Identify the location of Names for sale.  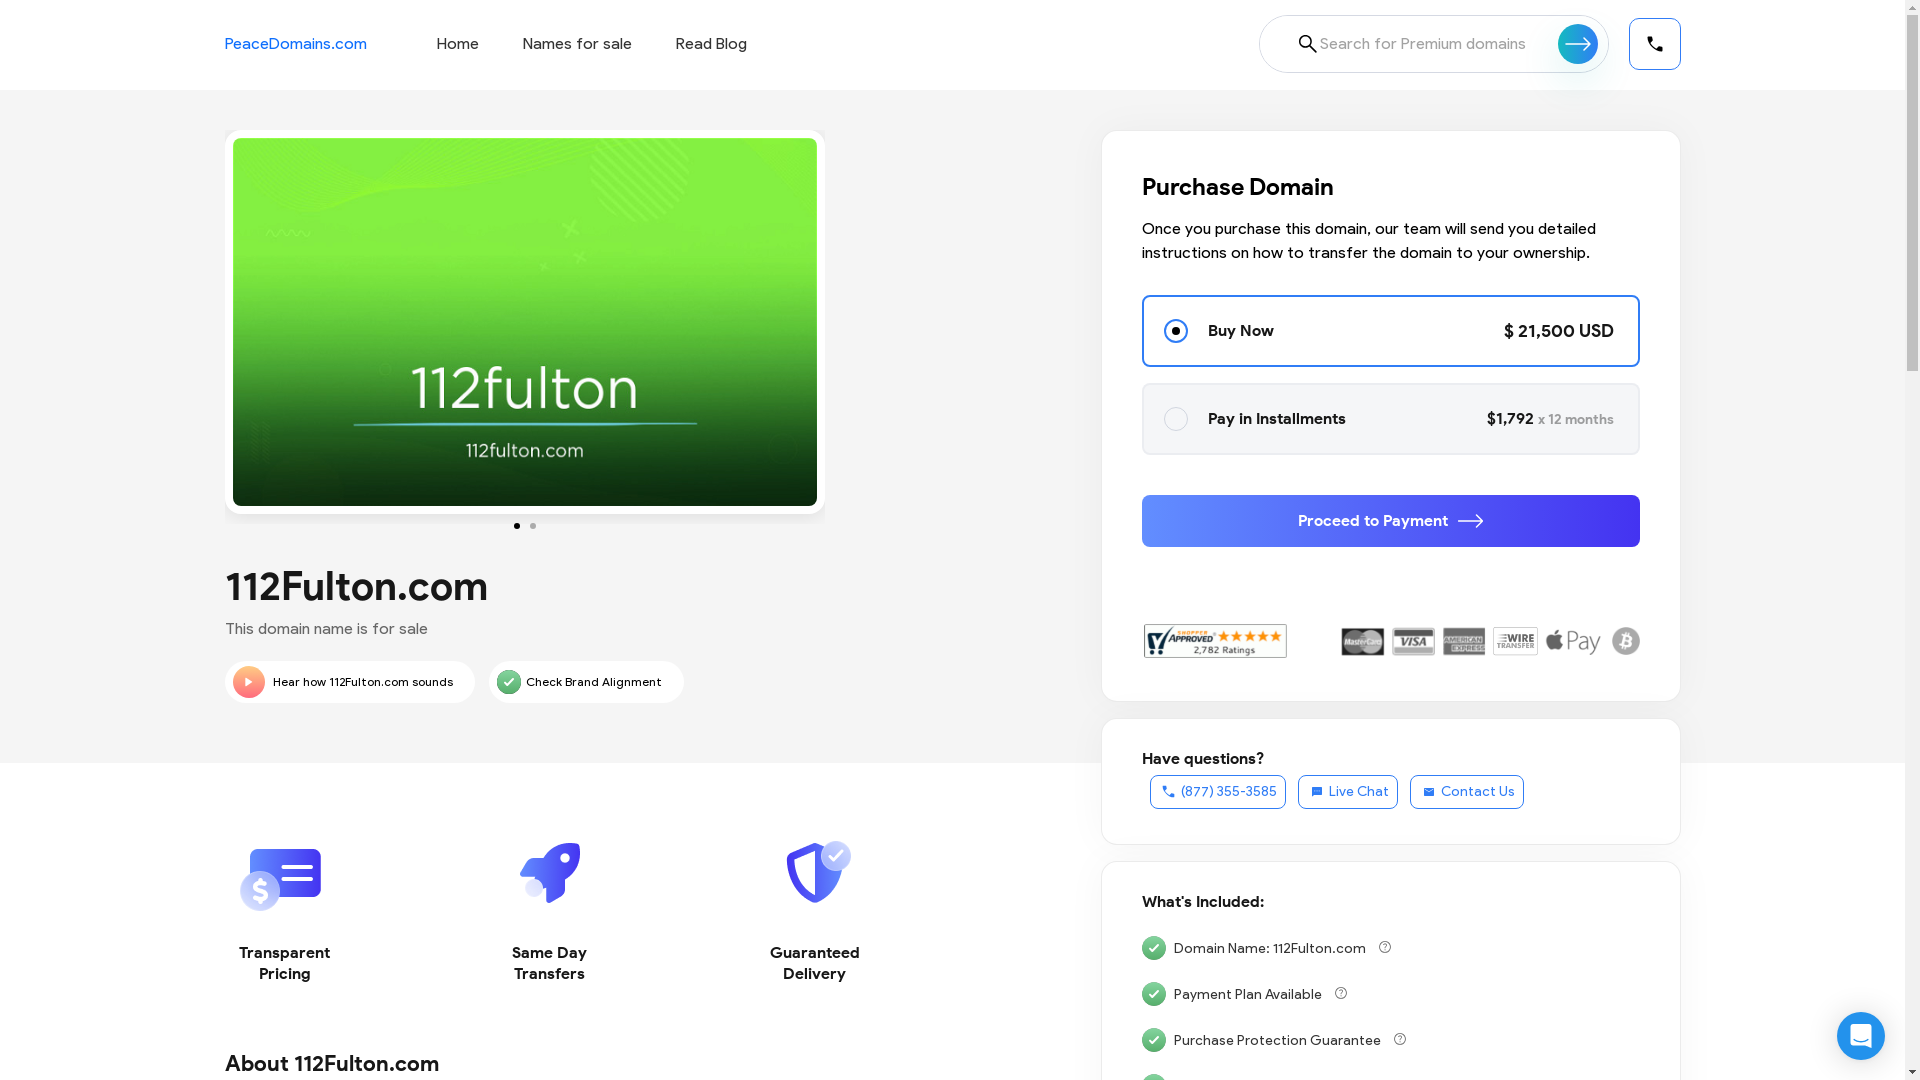
(576, 44).